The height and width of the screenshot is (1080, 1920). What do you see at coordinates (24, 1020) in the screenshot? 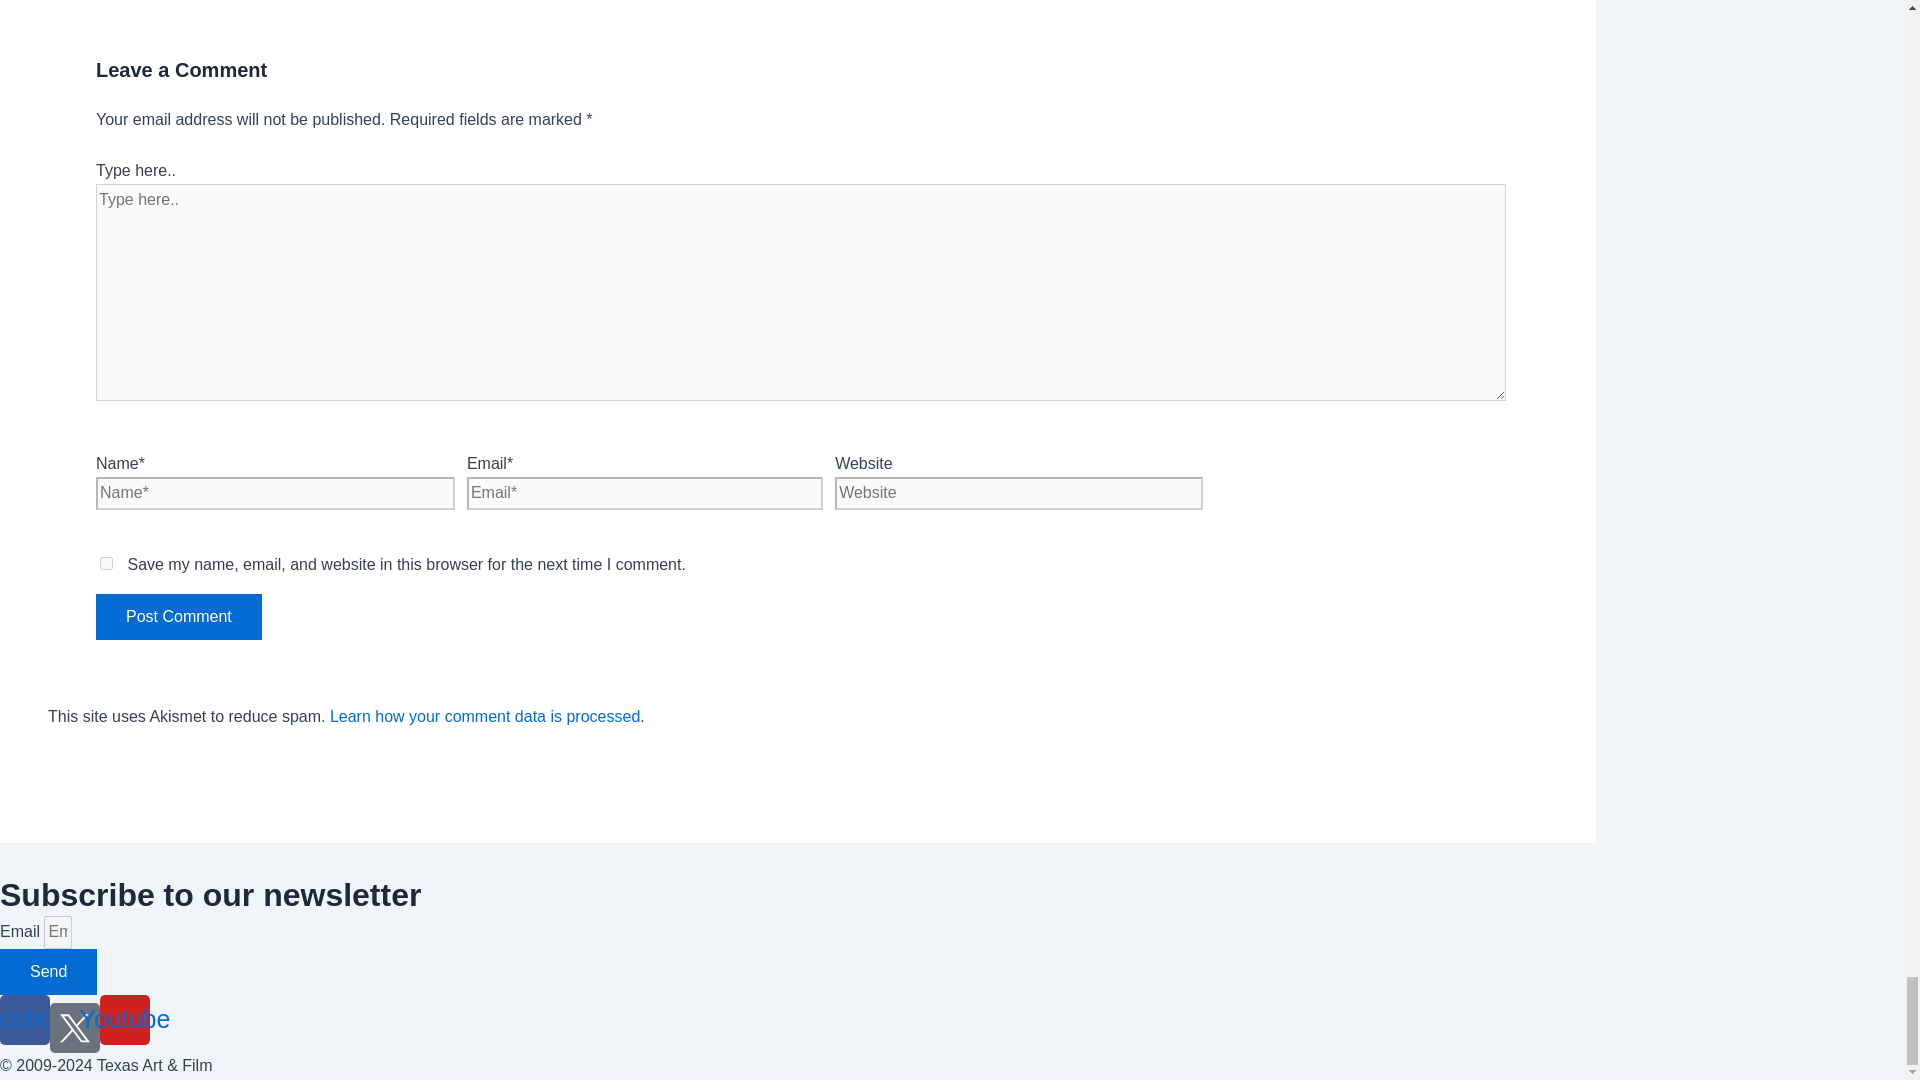
I see `Facebook` at bounding box center [24, 1020].